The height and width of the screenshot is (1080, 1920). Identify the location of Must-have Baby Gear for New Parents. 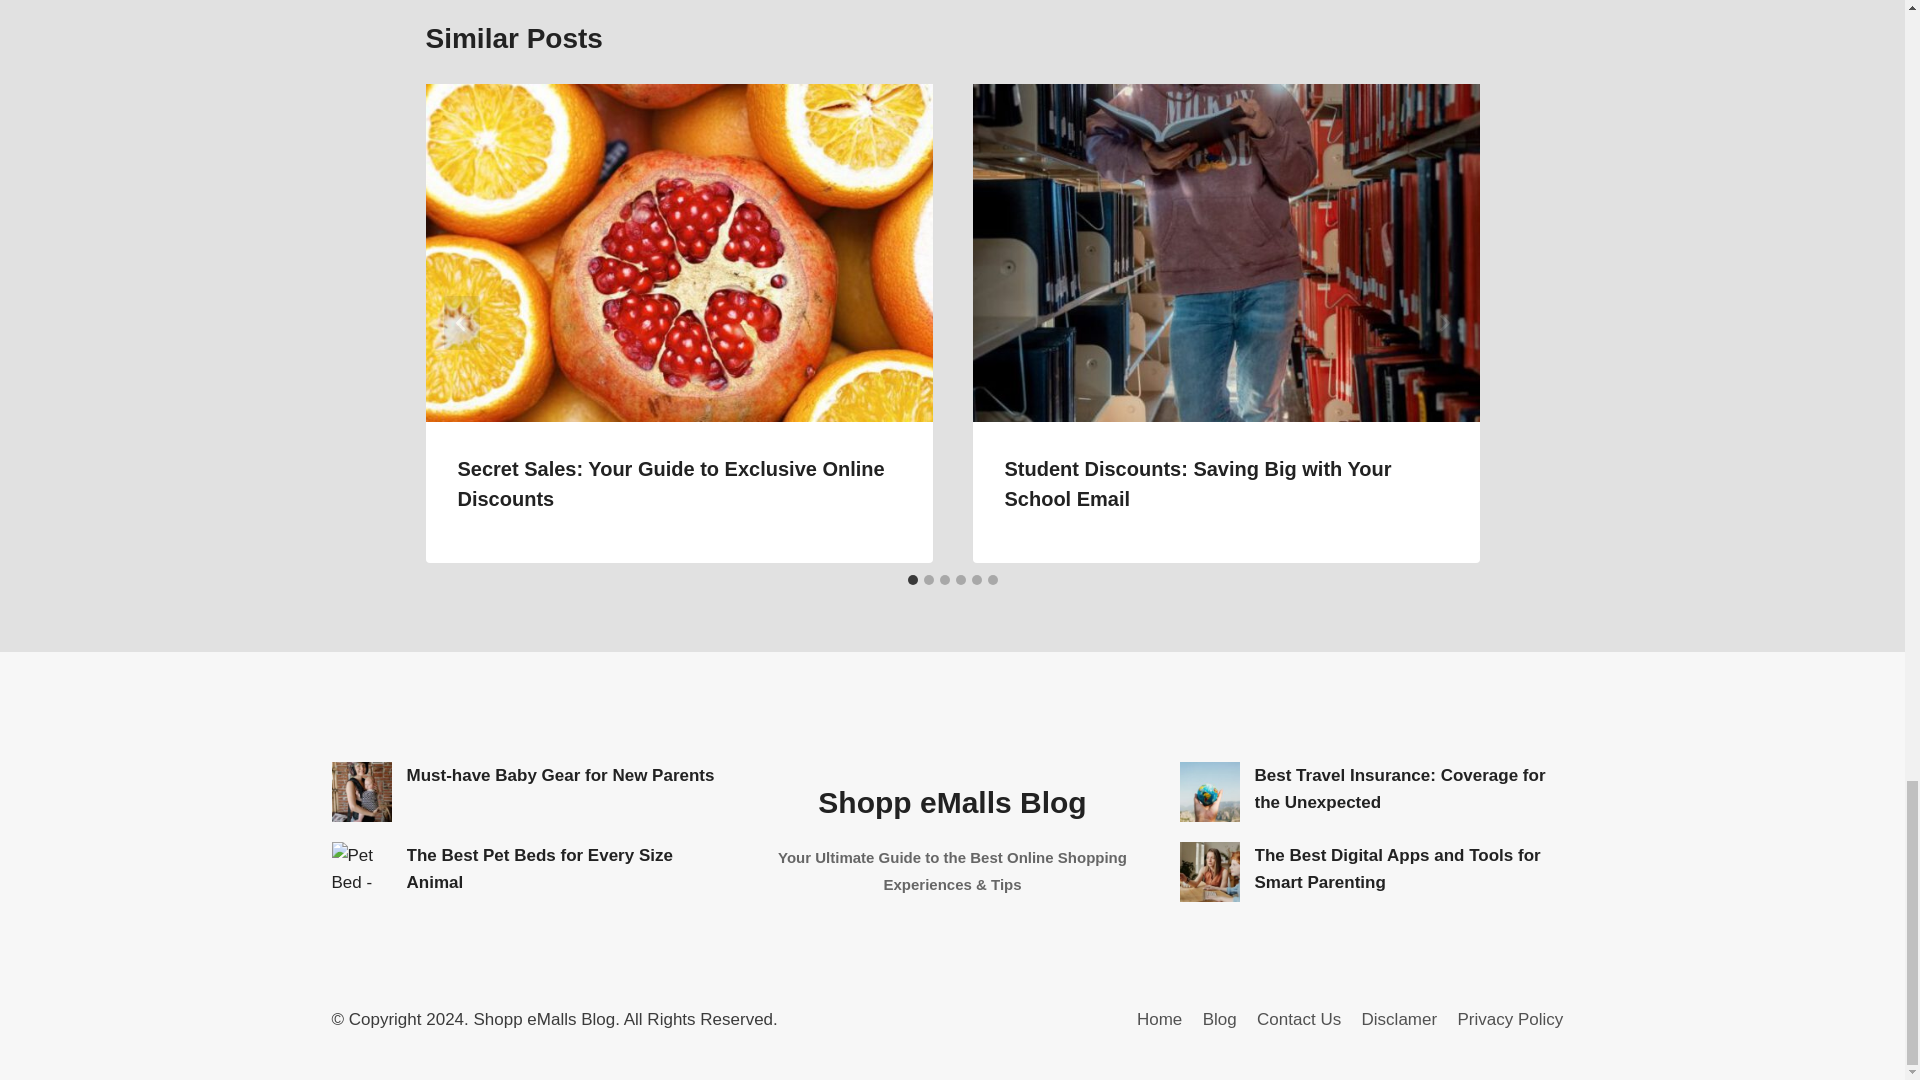
(362, 792).